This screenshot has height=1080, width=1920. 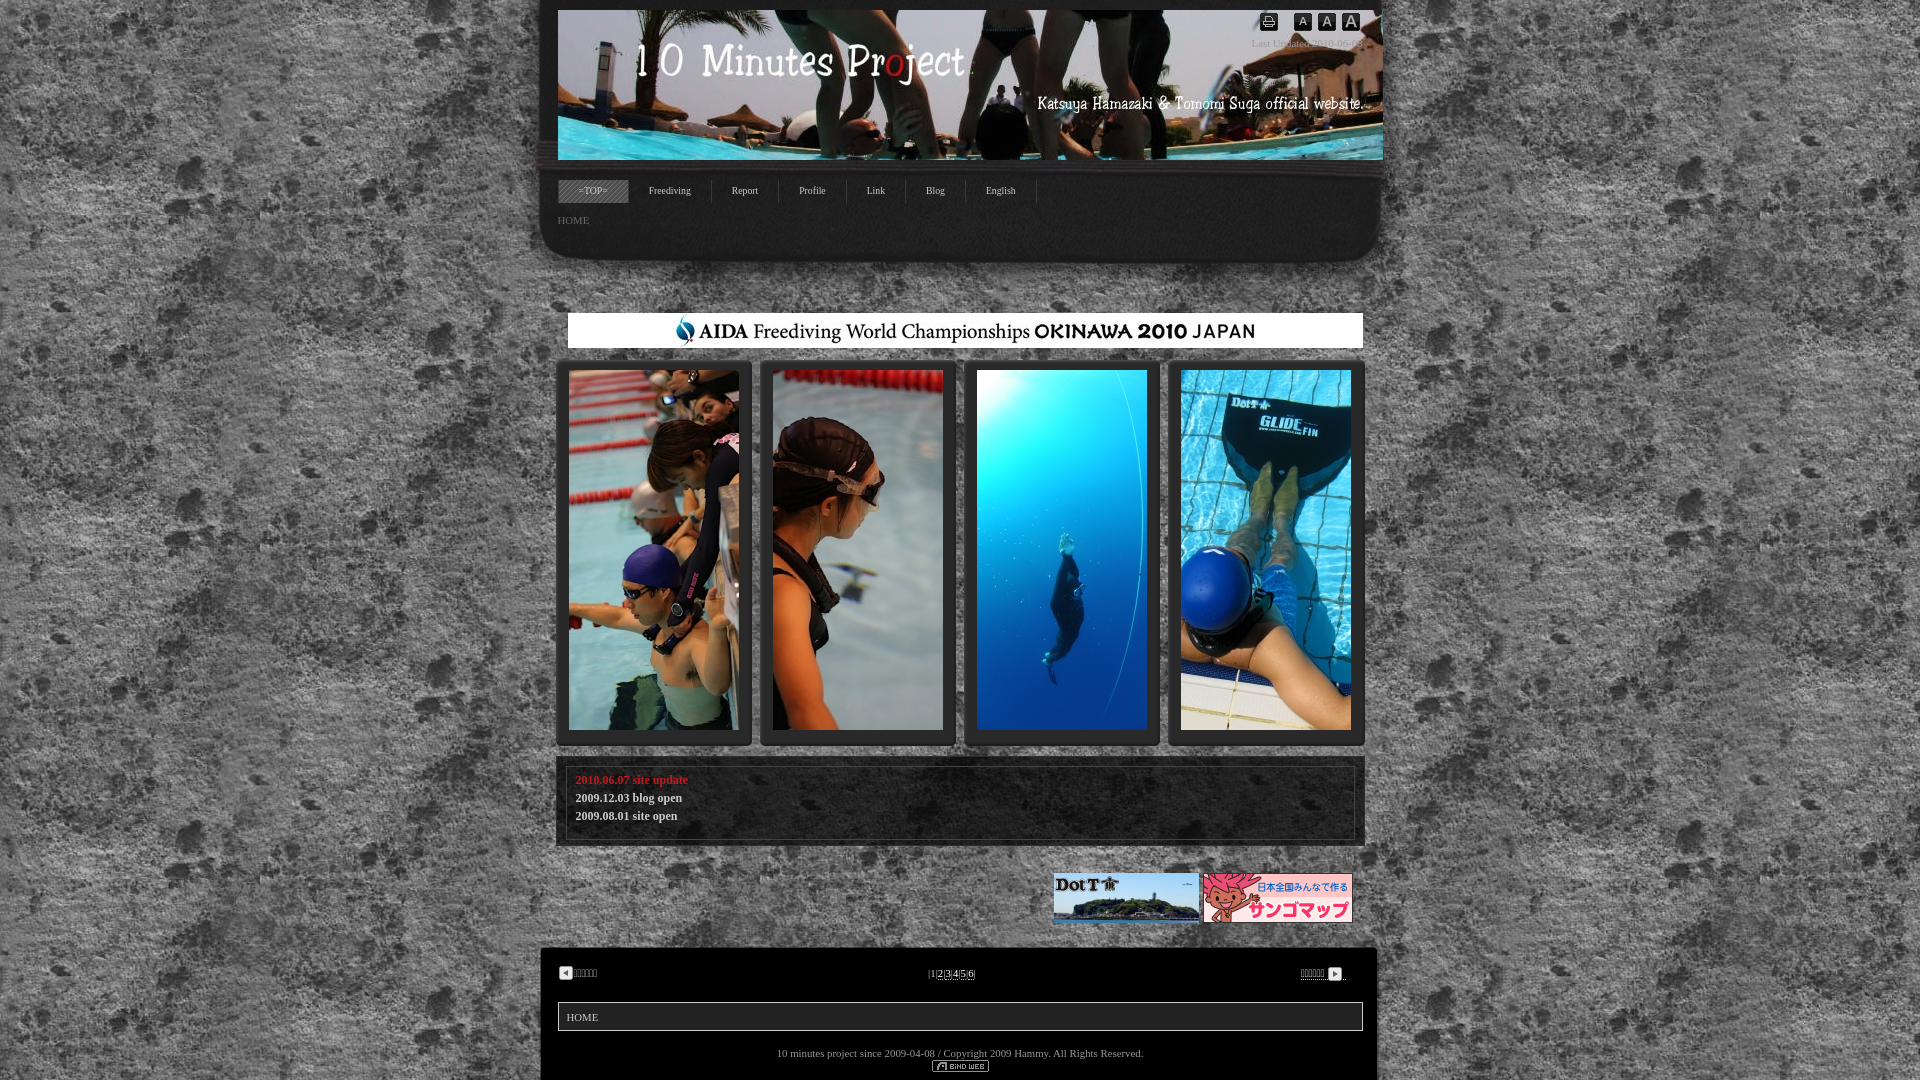 What do you see at coordinates (964, 974) in the screenshot?
I see `5` at bounding box center [964, 974].